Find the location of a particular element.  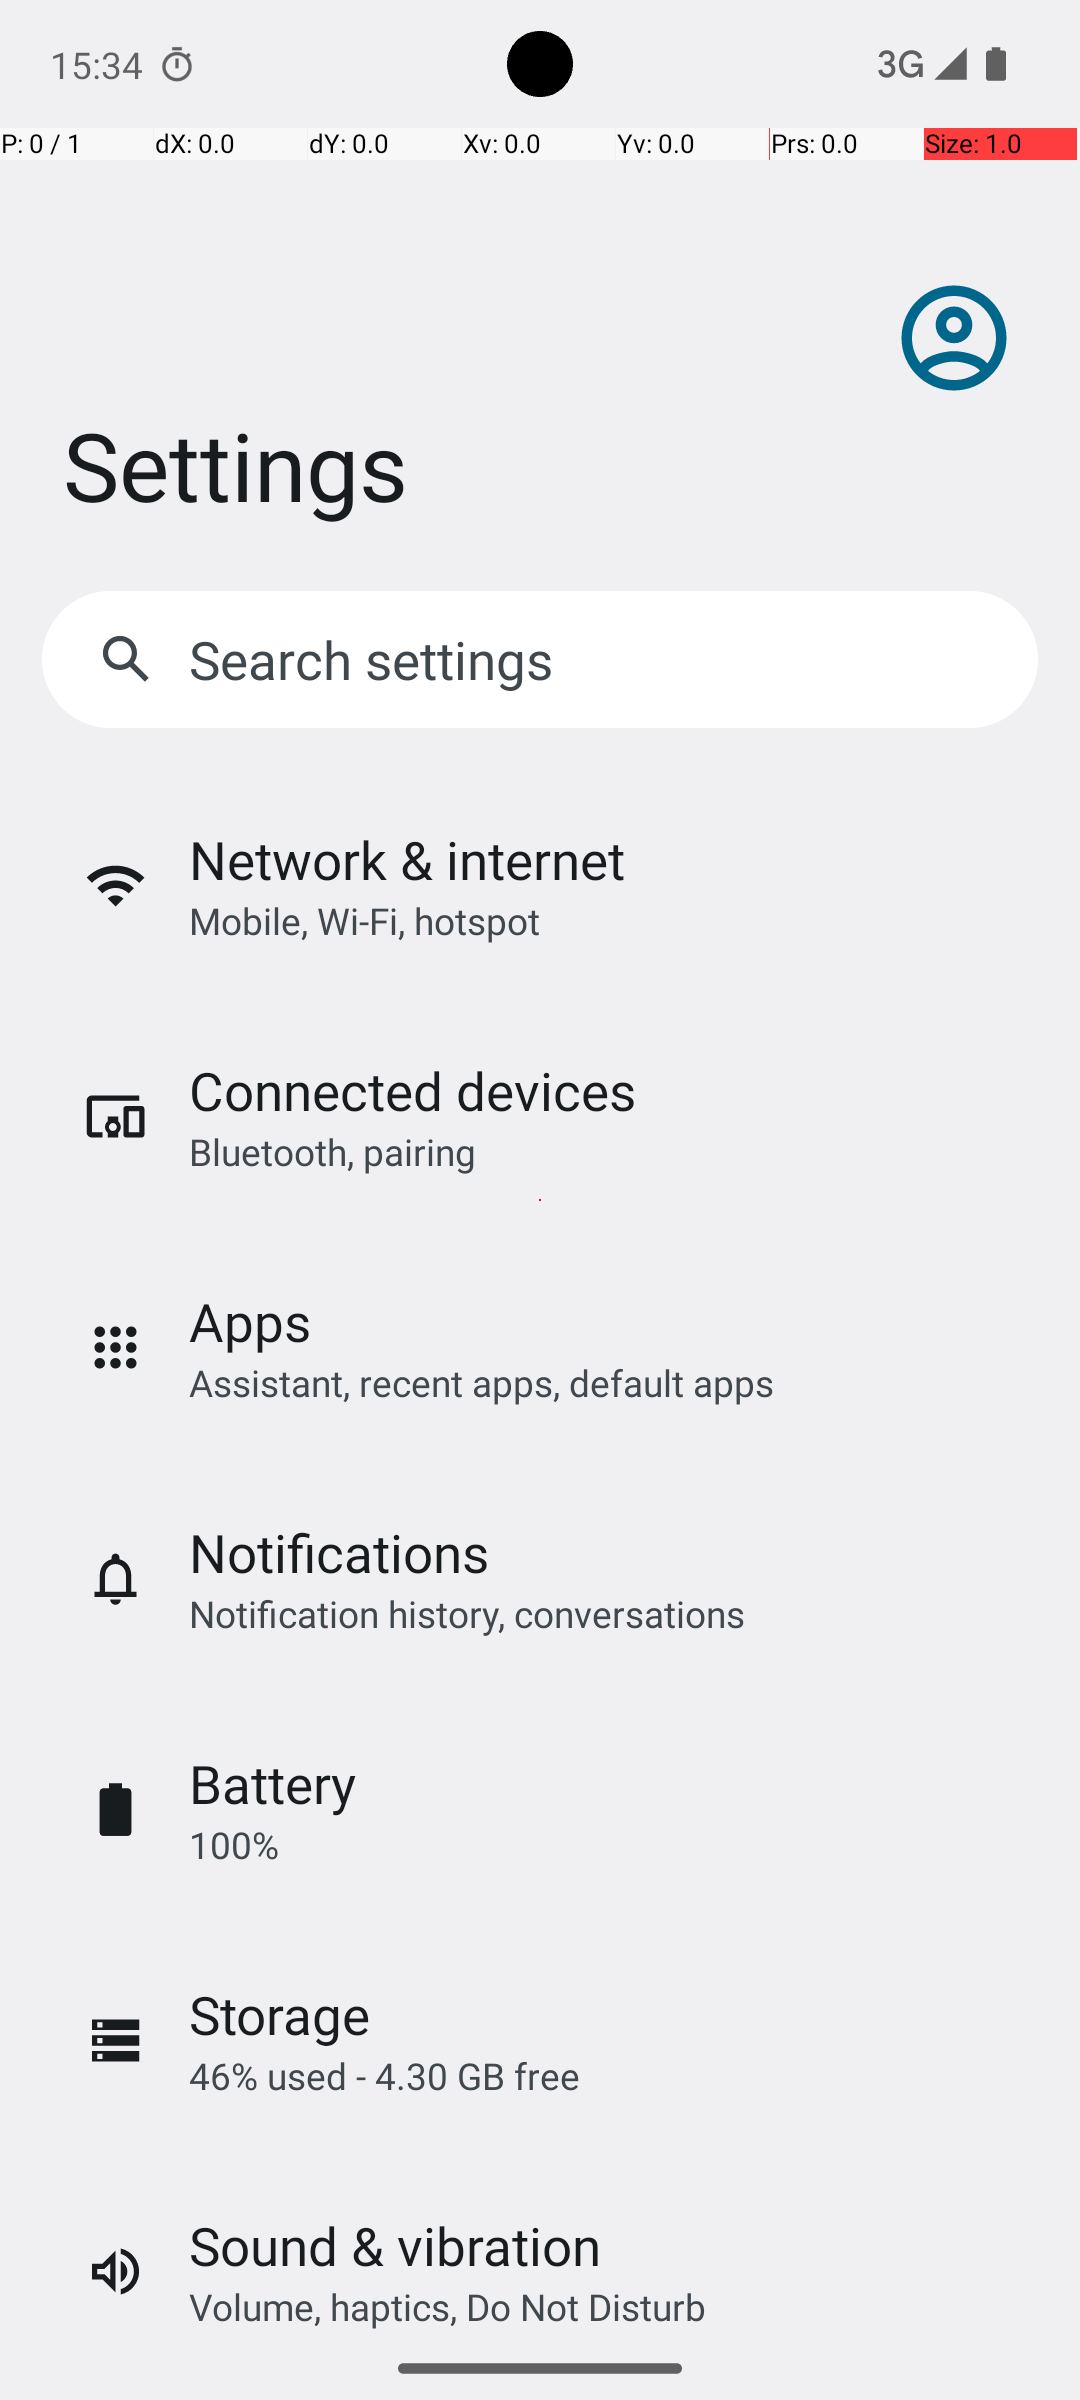

46% used - 4.30 GB free is located at coordinates (384, 2076).